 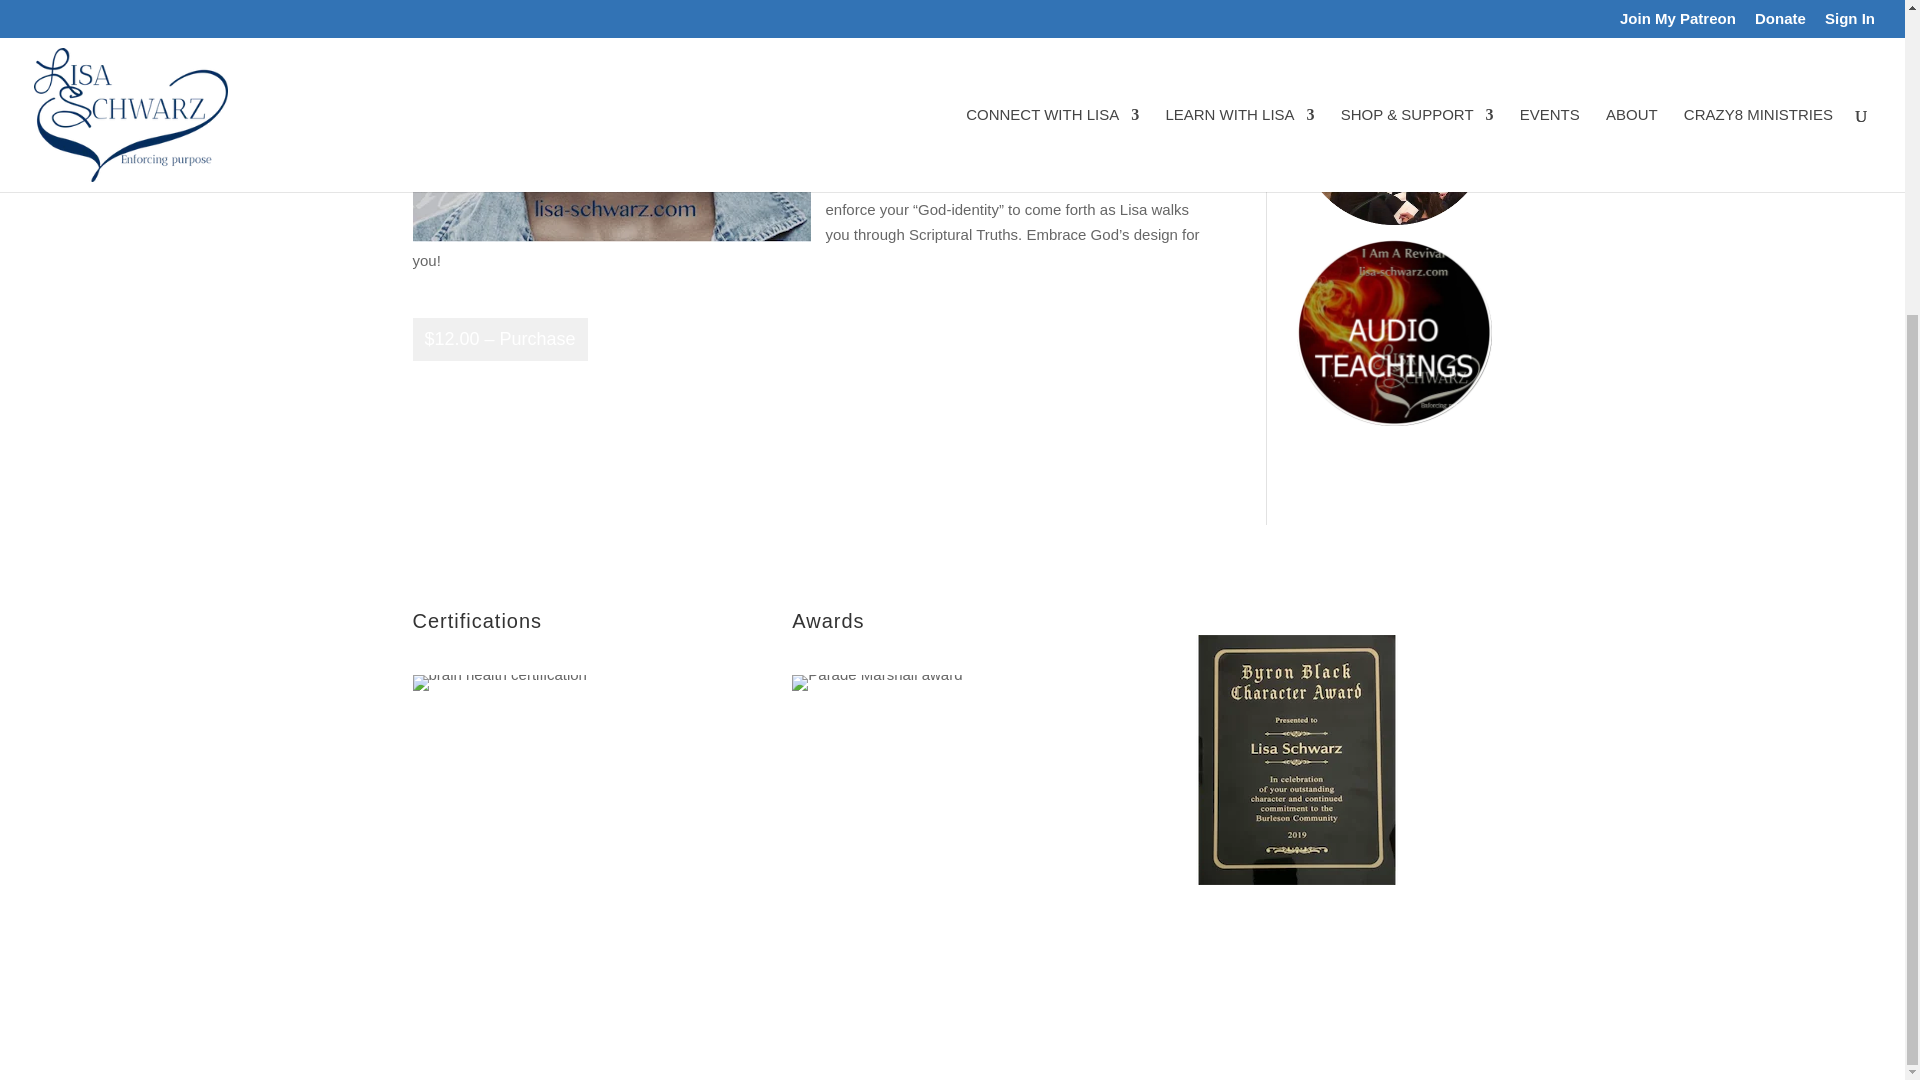 What do you see at coordinates (568, 958) in the screenshot?
I see `Blog` at bounding box center [568, 958].